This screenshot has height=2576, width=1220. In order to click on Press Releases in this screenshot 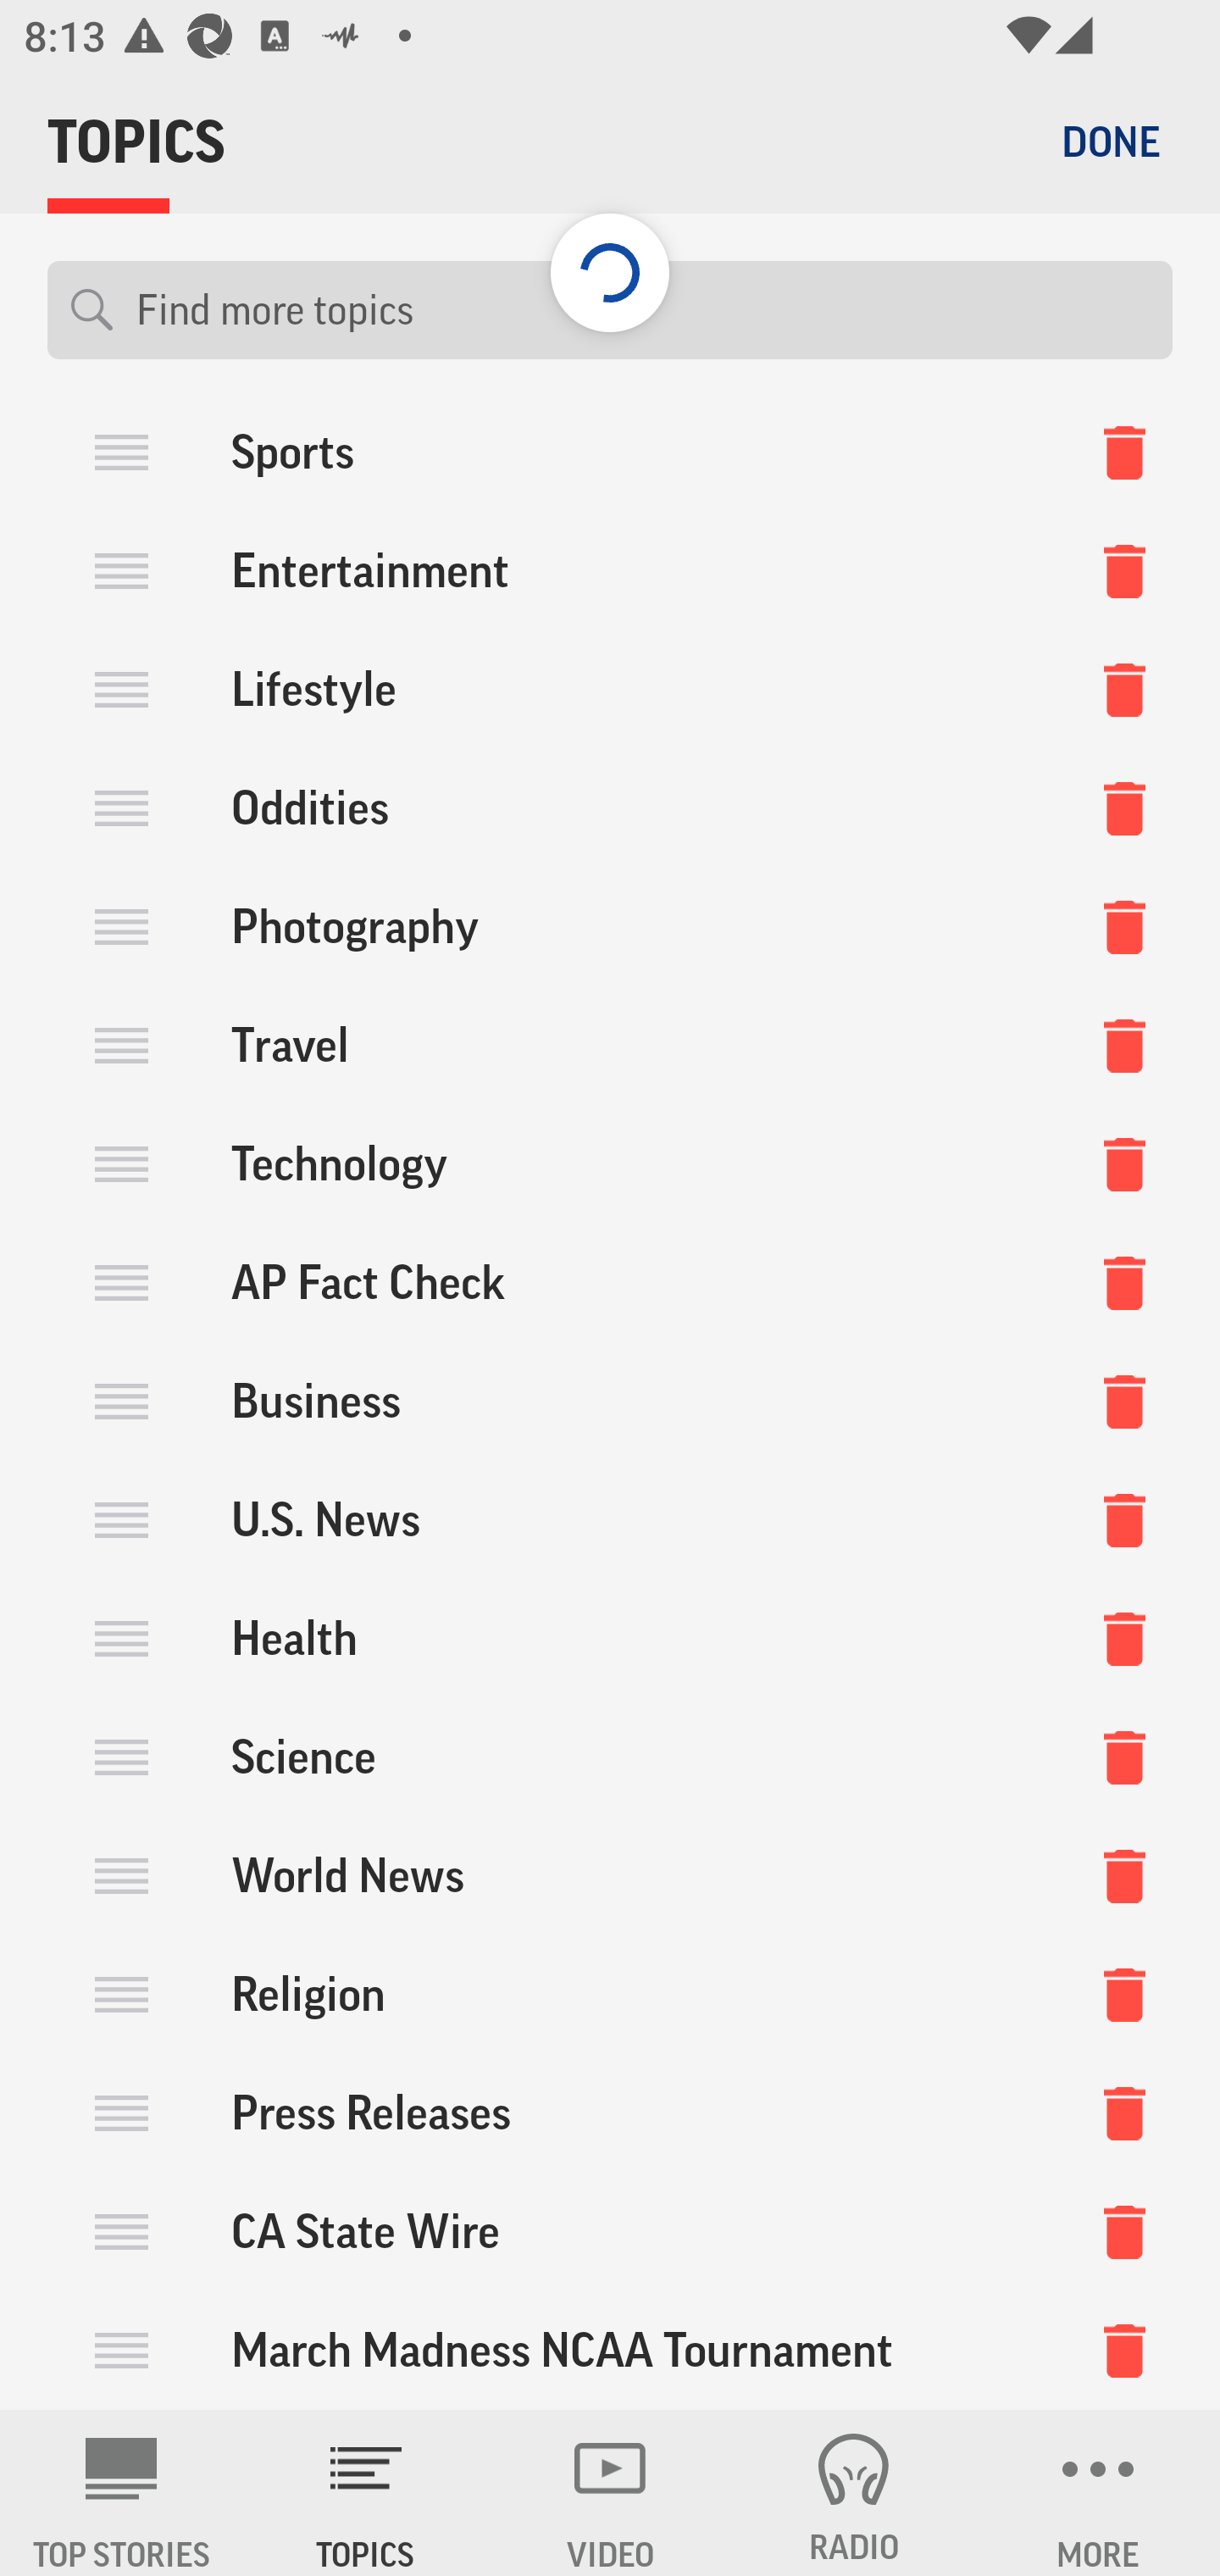, I will do `click(610, 2112)`.